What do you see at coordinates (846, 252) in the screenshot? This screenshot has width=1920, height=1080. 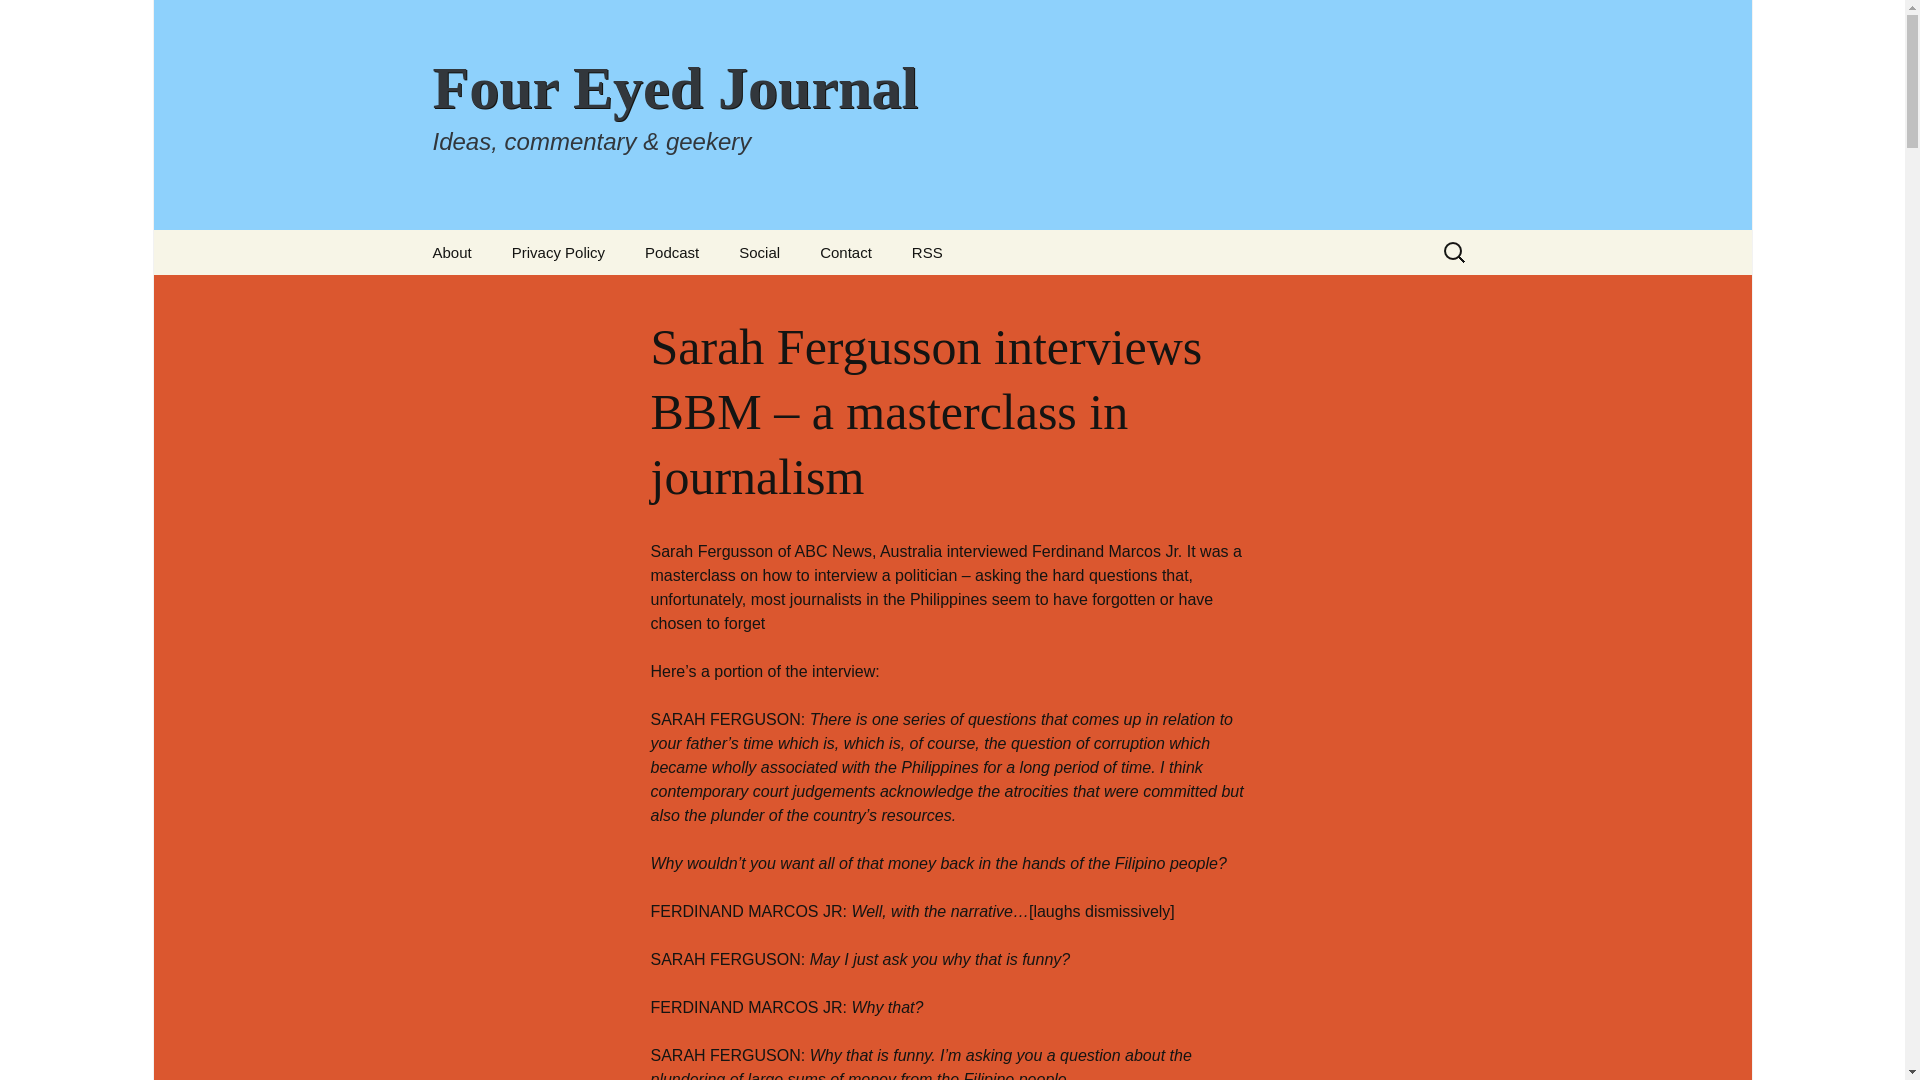 I see `Contact` at bounding box center [846, 252].